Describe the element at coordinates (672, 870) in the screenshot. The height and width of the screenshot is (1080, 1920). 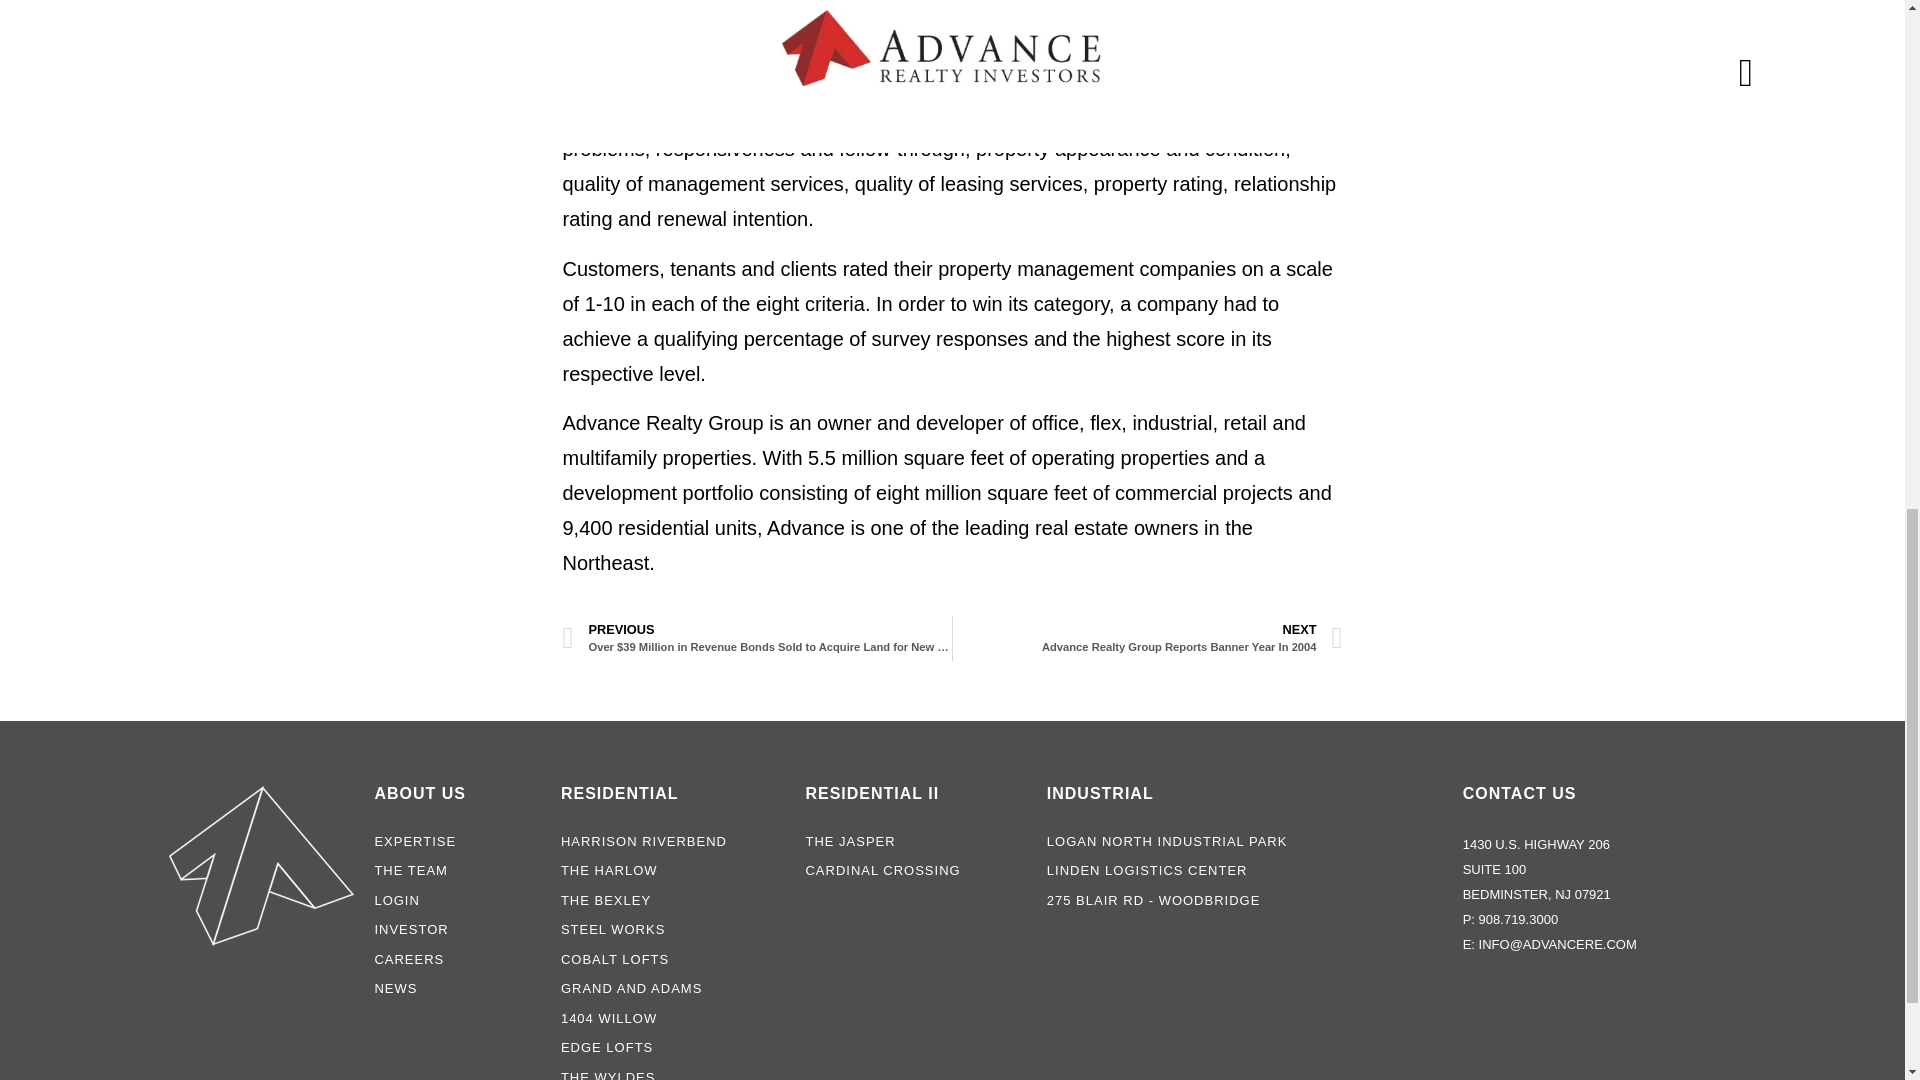
I see `THE BEXLEY` at that location.